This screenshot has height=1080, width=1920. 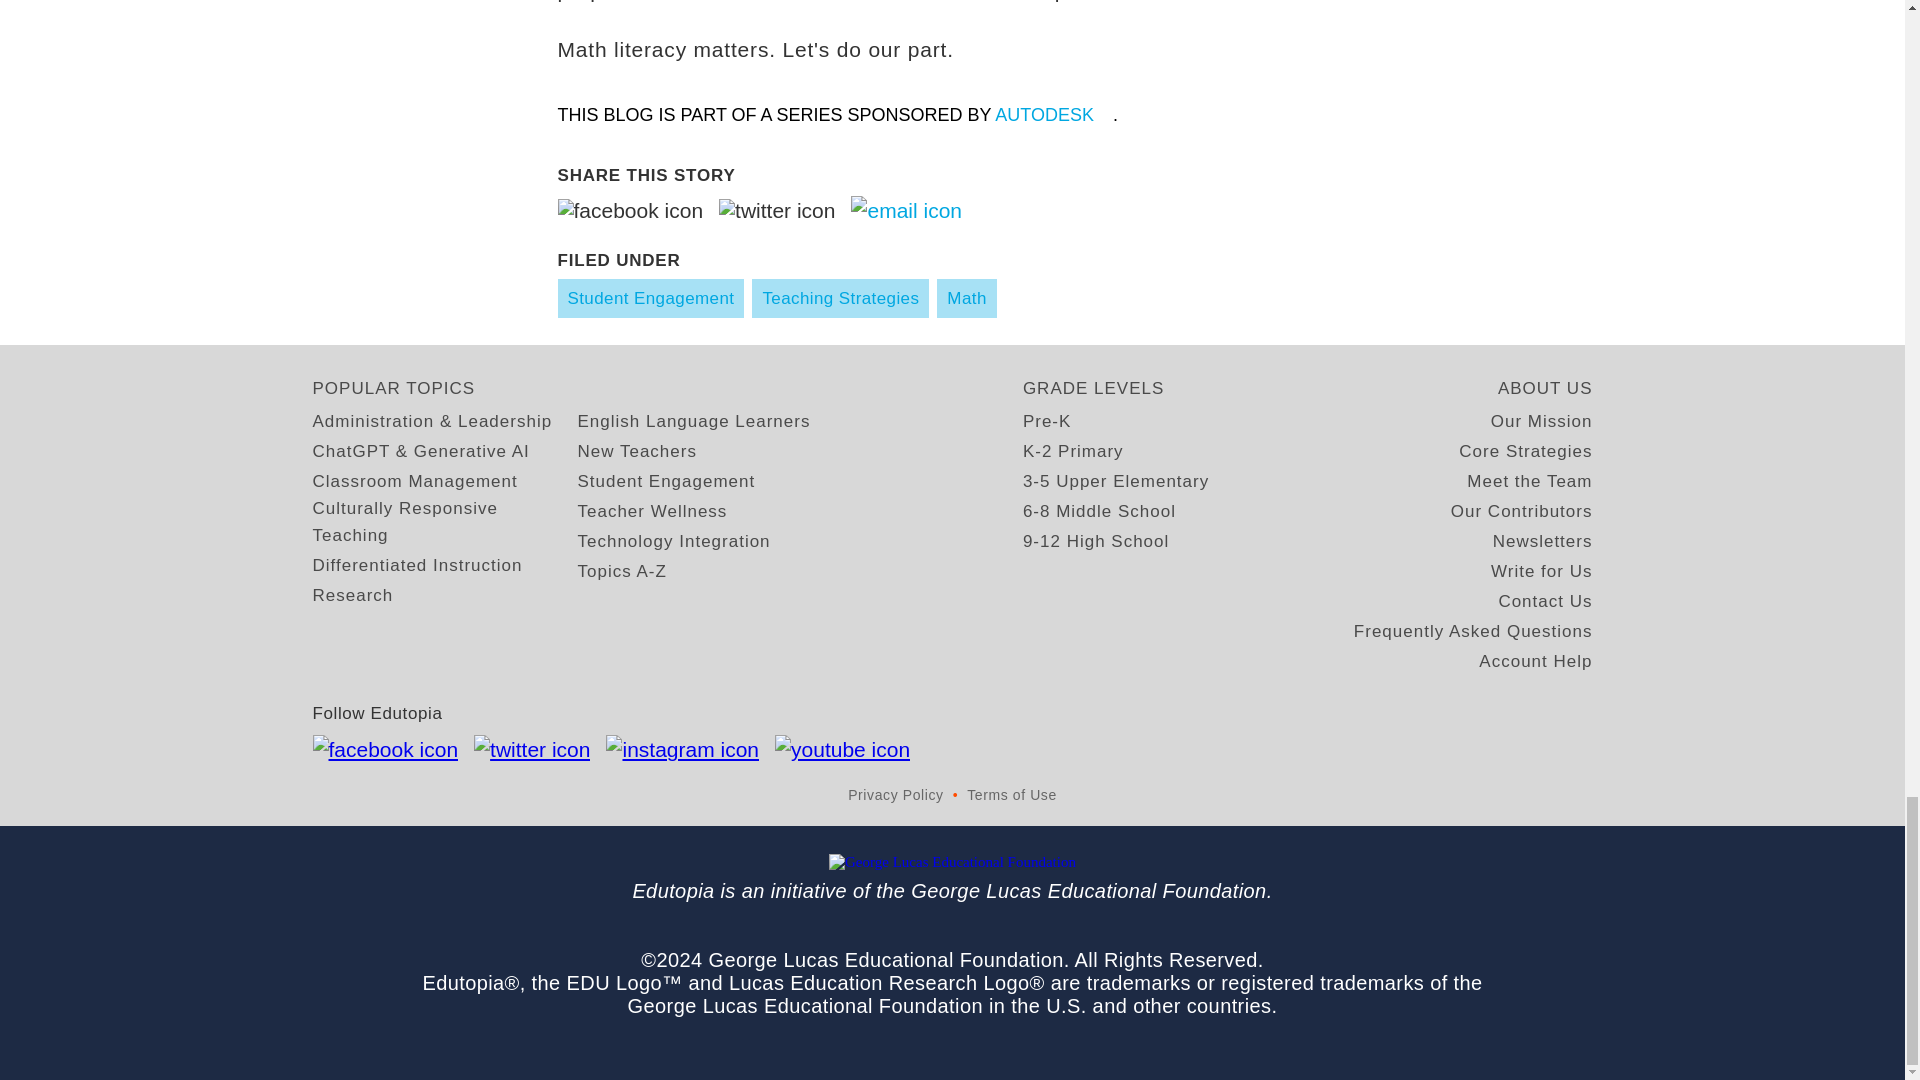 I want to click on Differentiated Instruction, so click(x=416, y=564).